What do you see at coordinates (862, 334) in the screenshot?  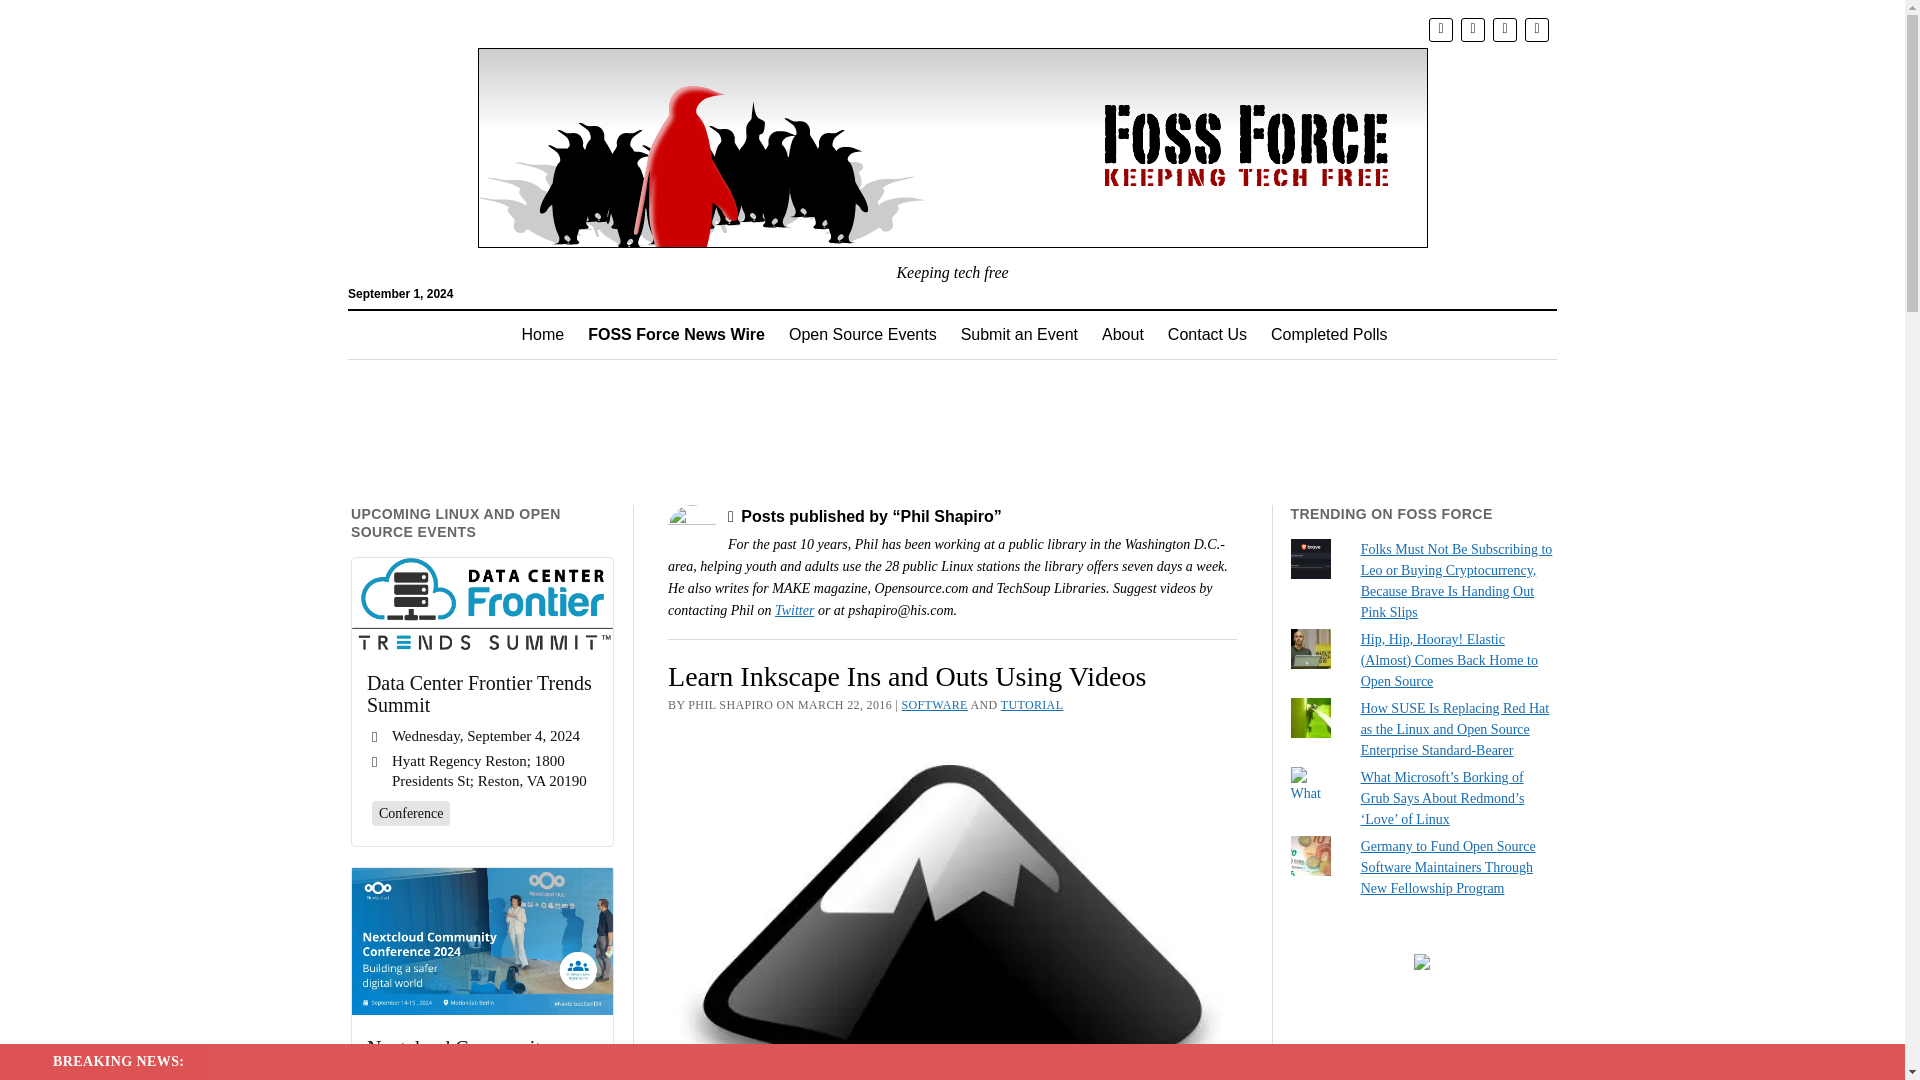 I see `Open Source Events` at bounding box center [862, 334].